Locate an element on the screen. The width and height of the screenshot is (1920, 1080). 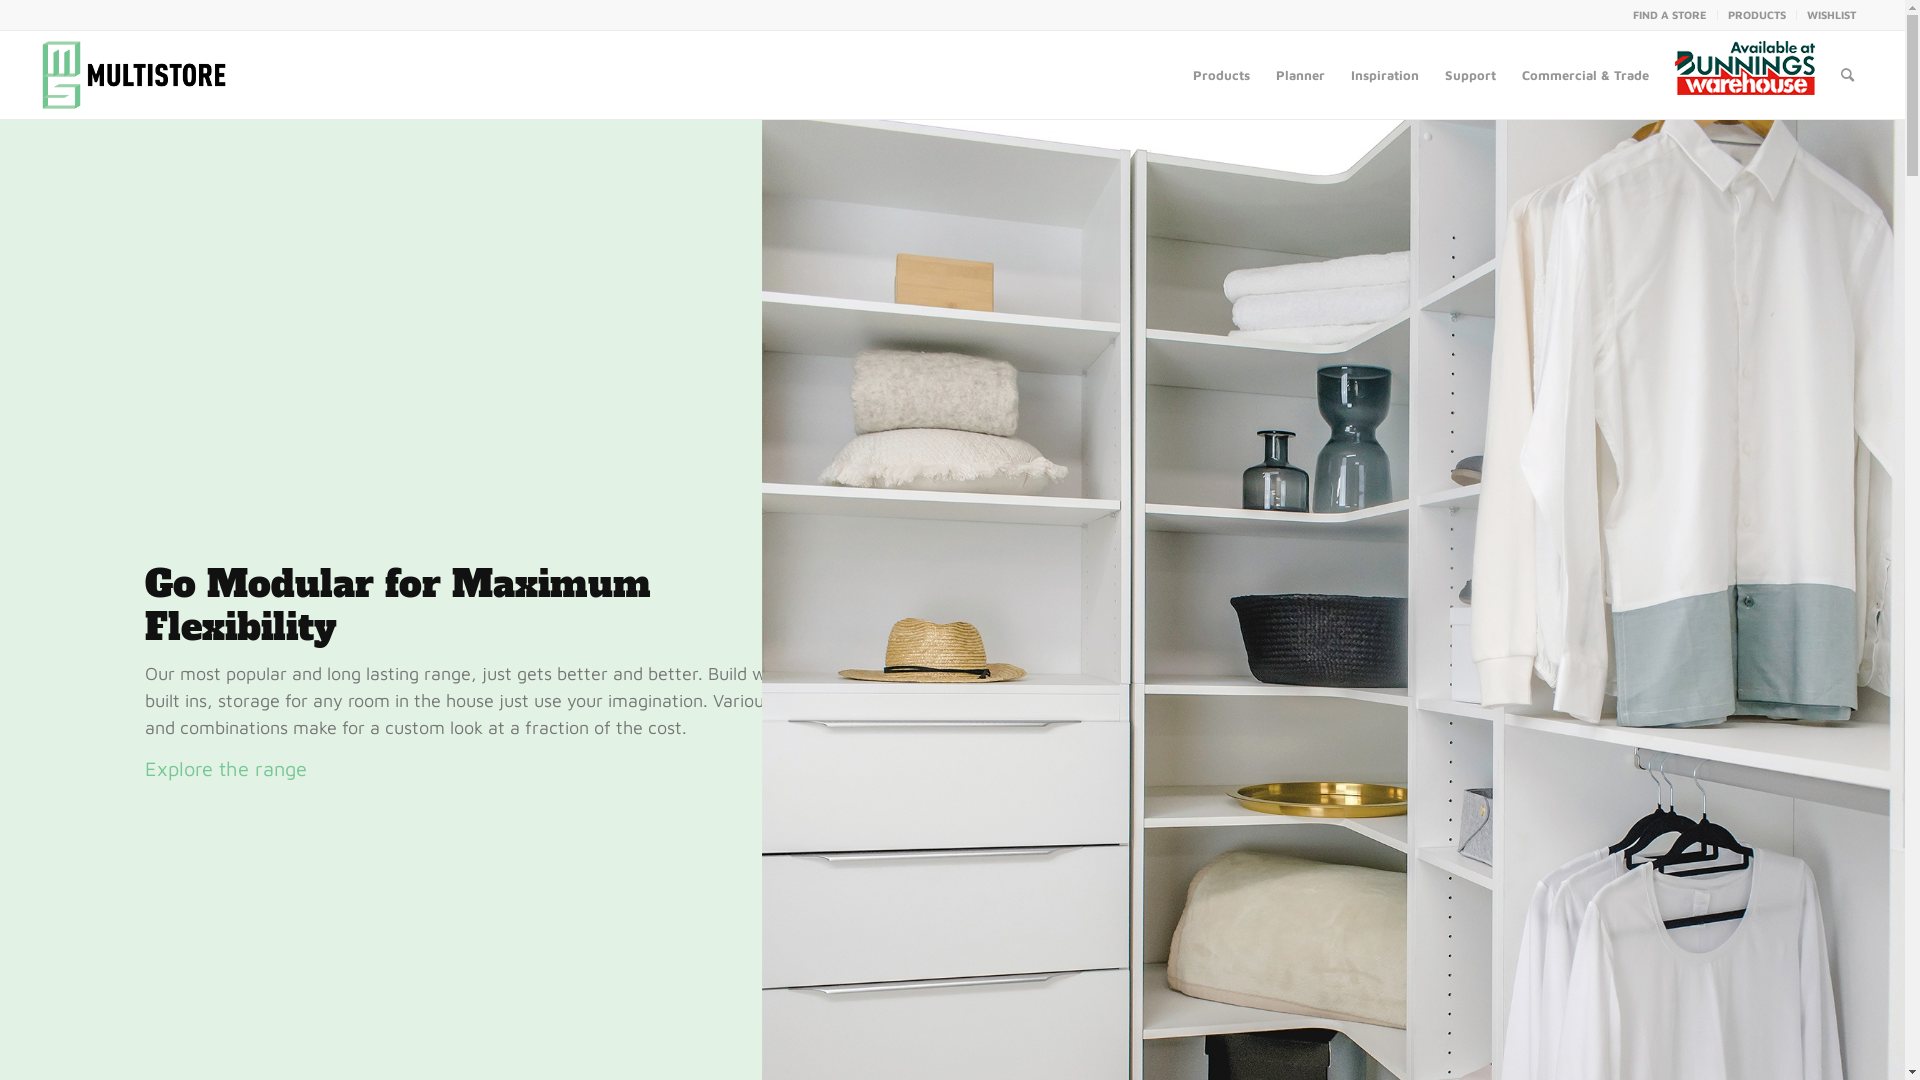
Planner is located at coordinates (1300, 75).